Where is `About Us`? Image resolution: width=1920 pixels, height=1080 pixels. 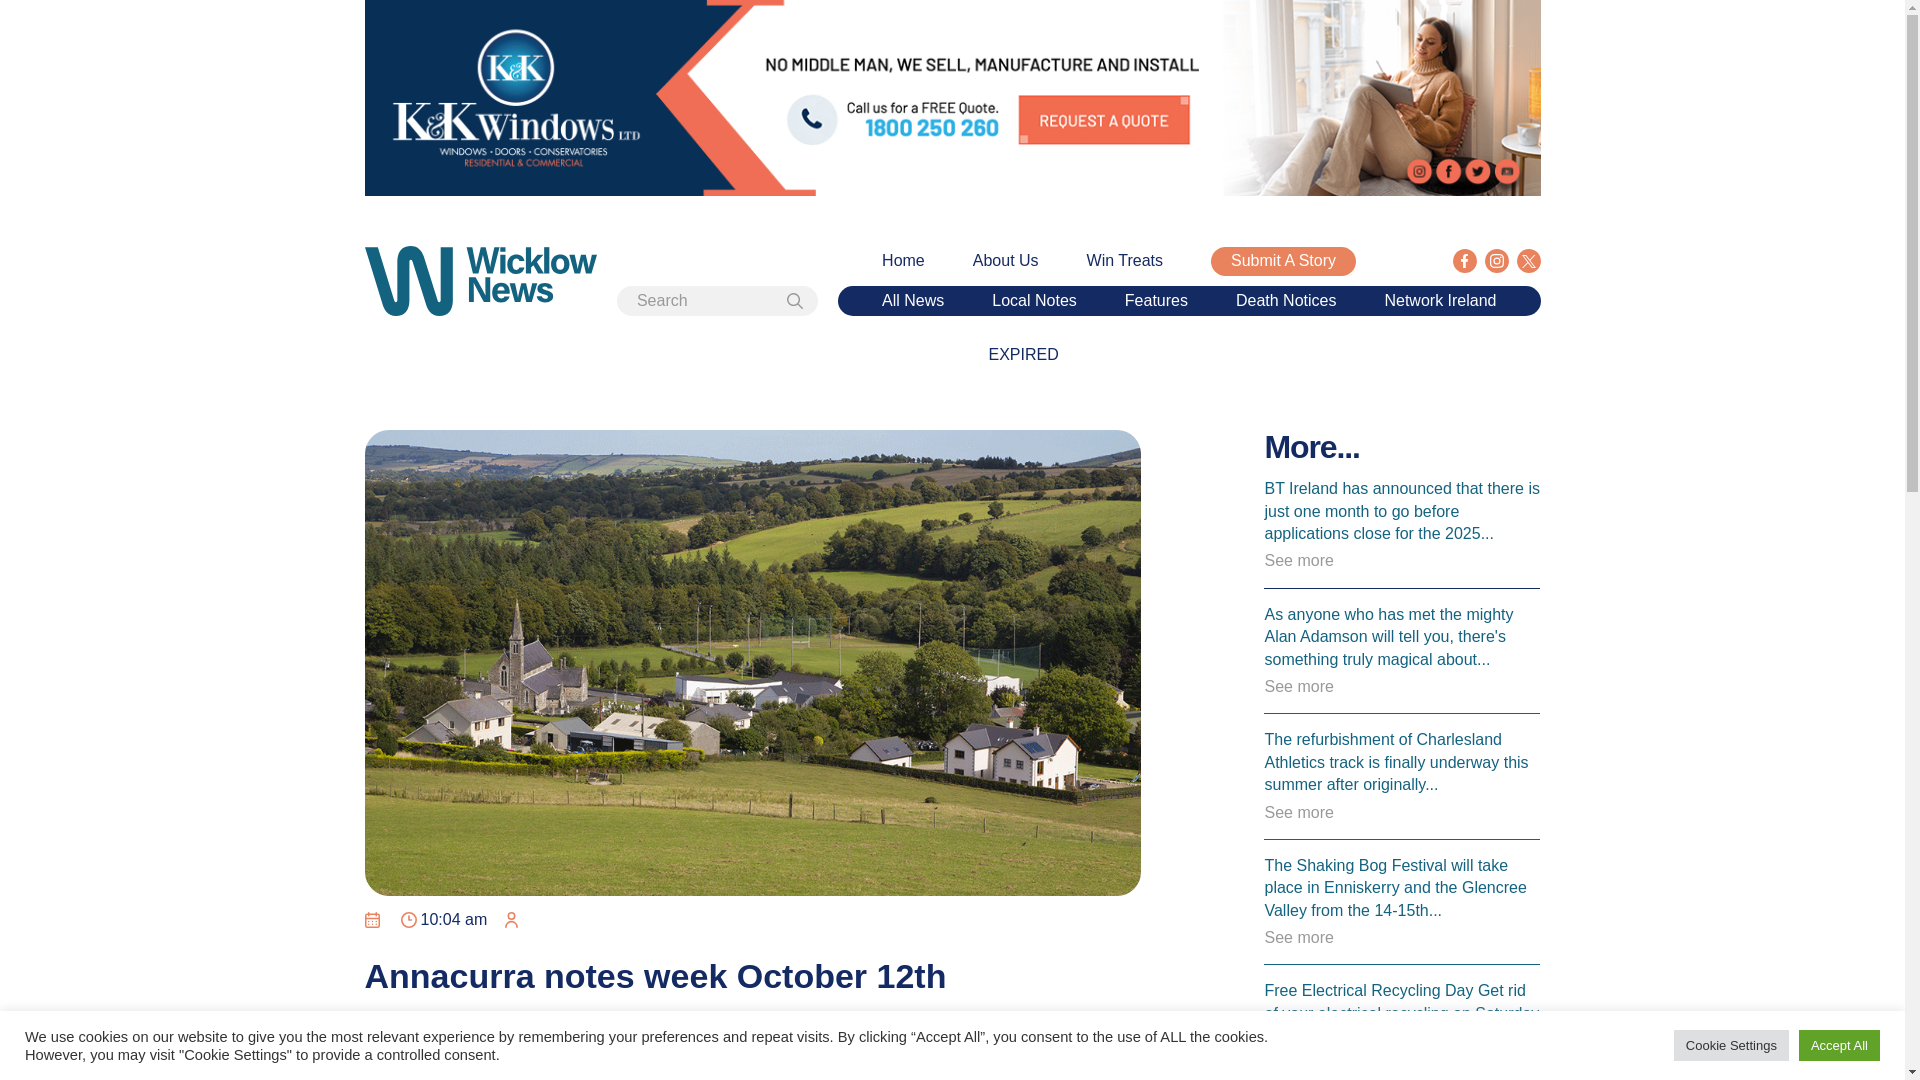 About Us is located at coordinates (1006, 260).